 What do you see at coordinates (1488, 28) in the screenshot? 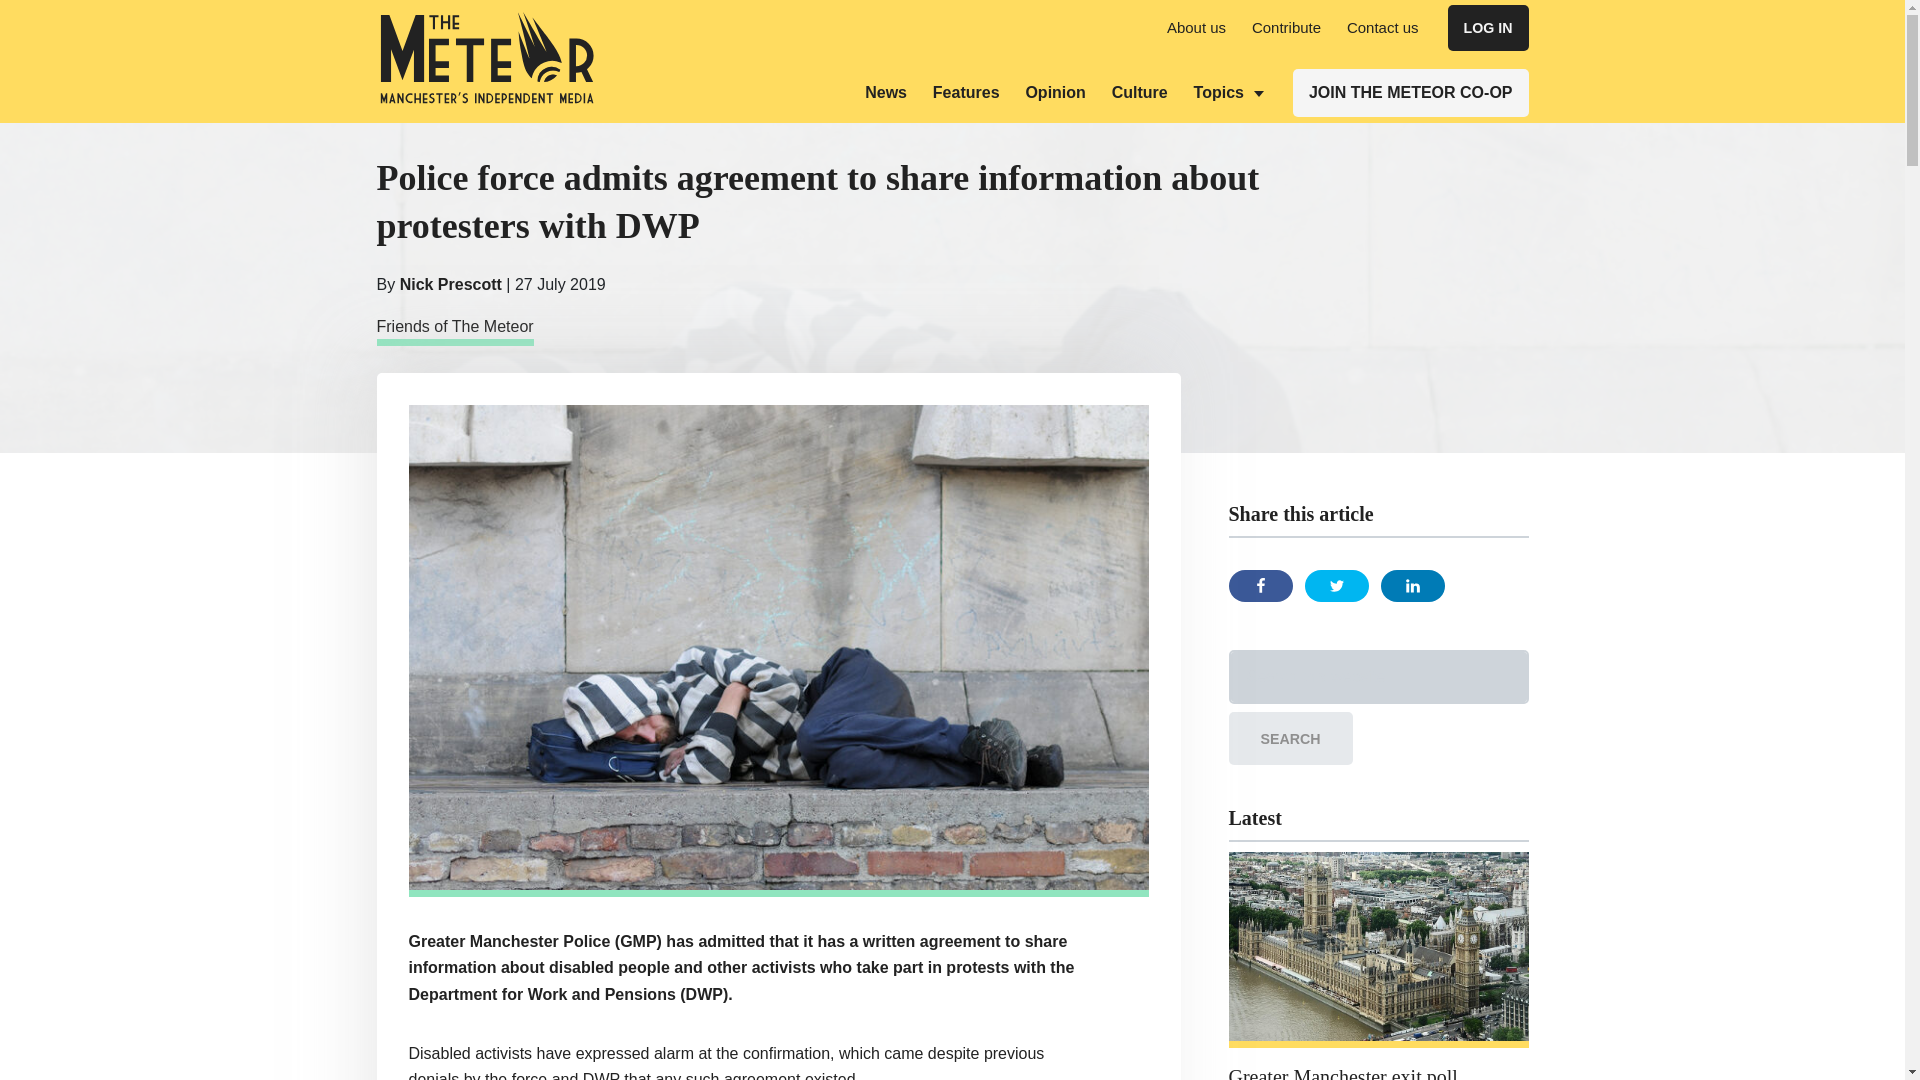
I see `LOG IN` at bounding box center [1488, 28].